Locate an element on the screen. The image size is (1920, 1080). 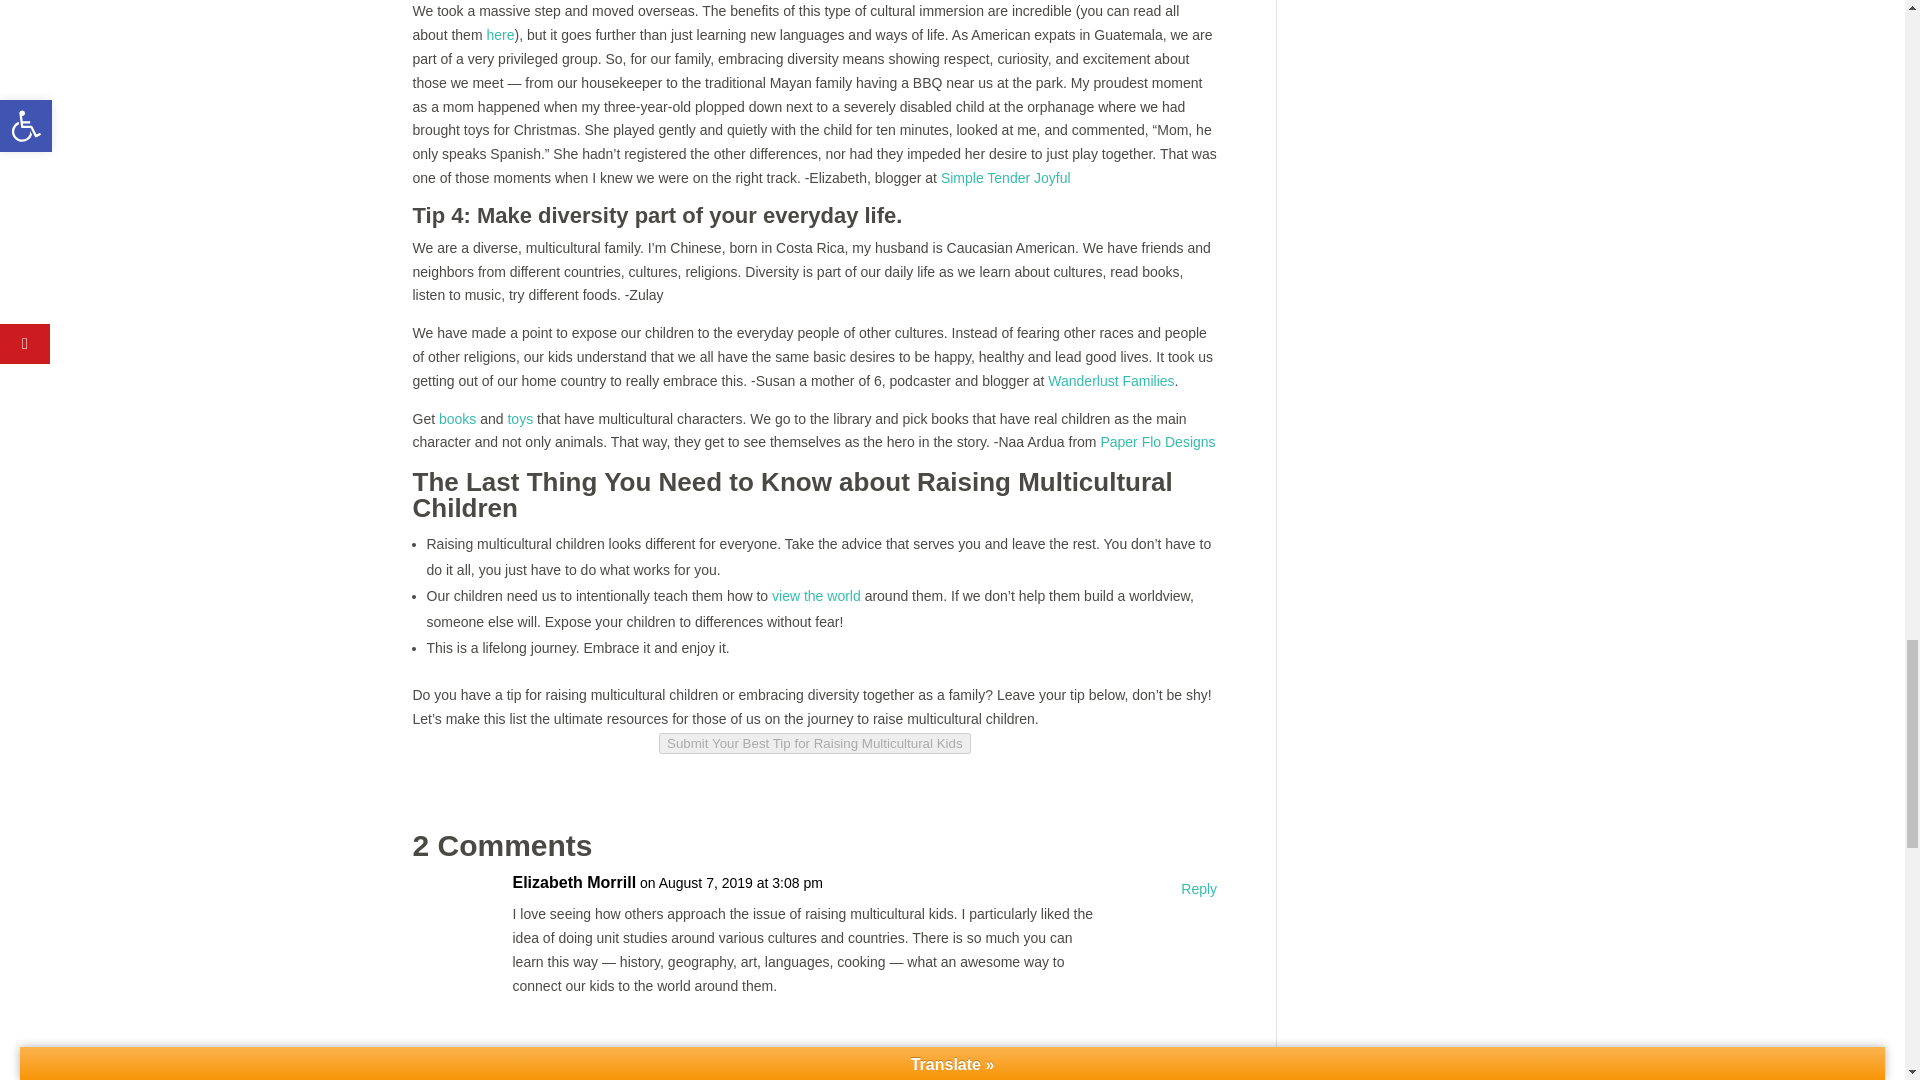
Submit Your Best Tip for Raising Multicultural Kids is located at coordinates (814, 742).